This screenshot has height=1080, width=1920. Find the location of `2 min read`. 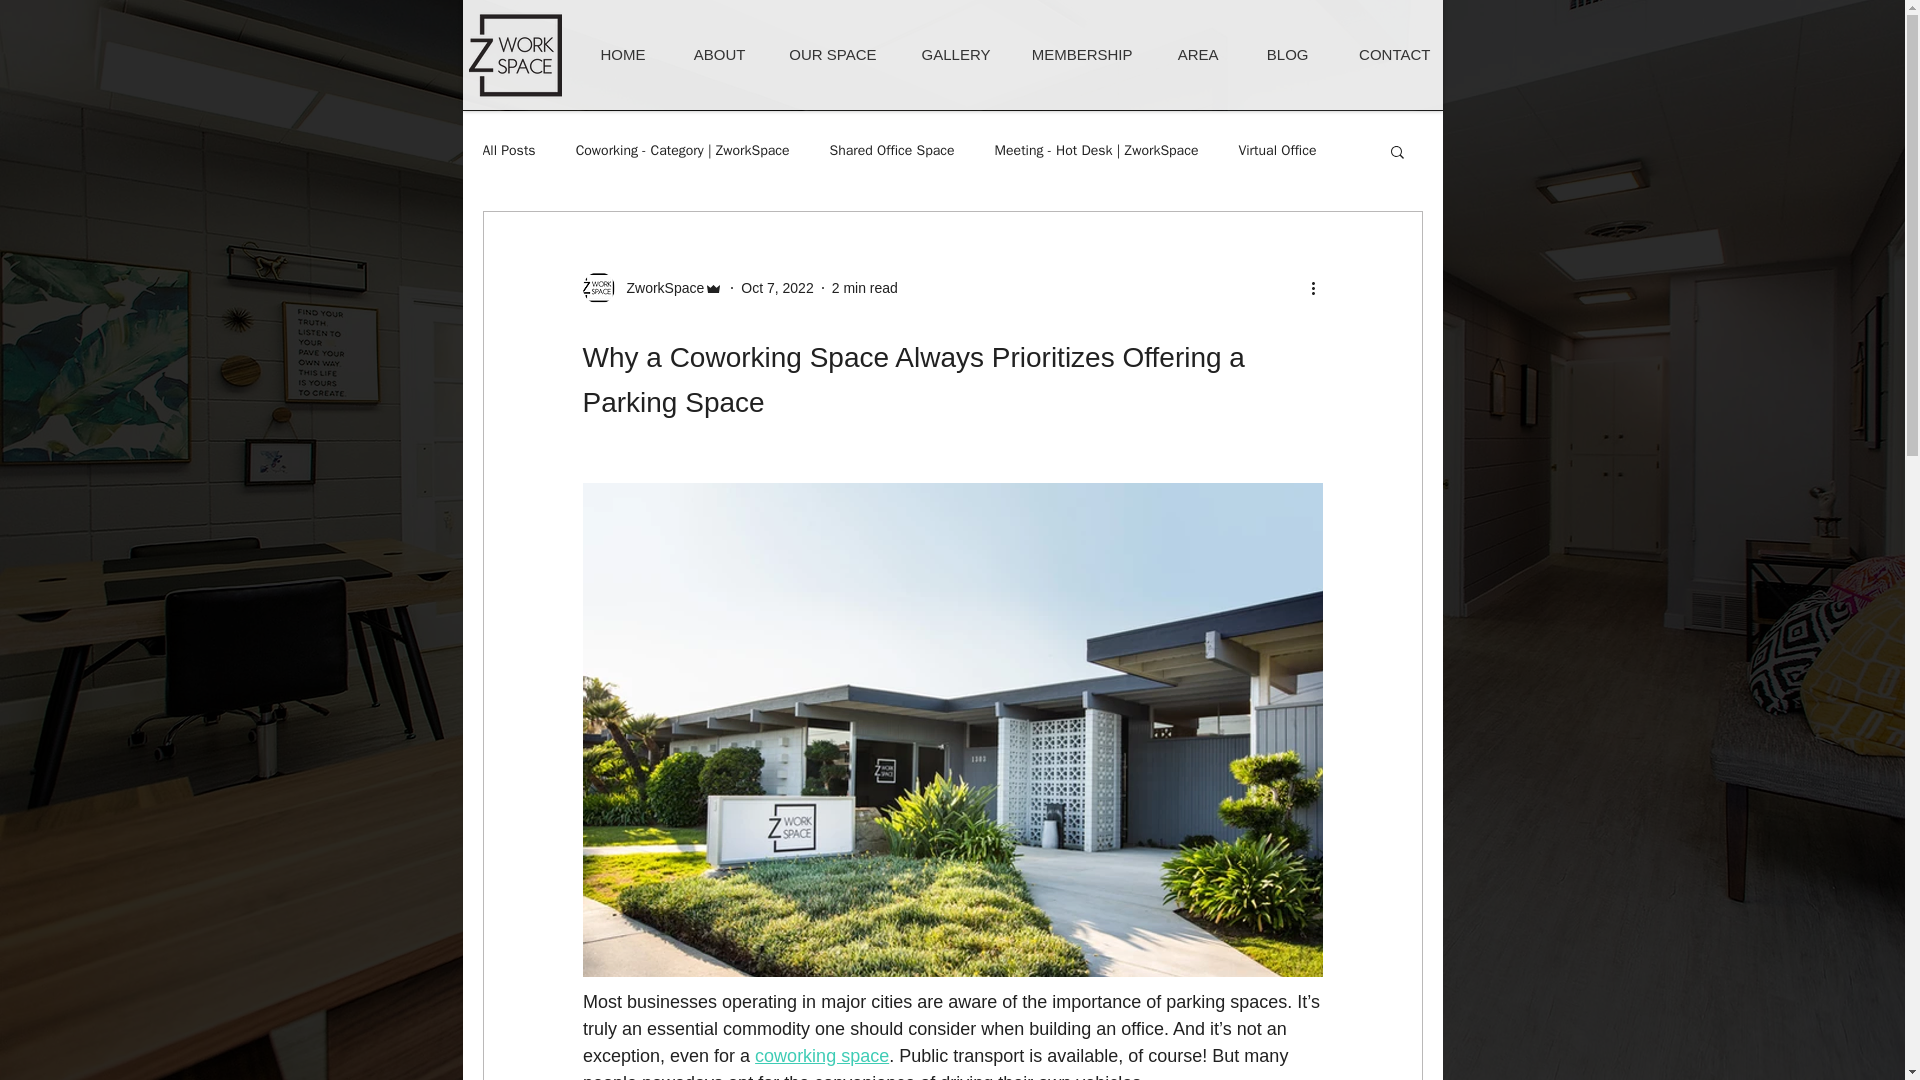

2 min read is located at coordinates (864, 287).